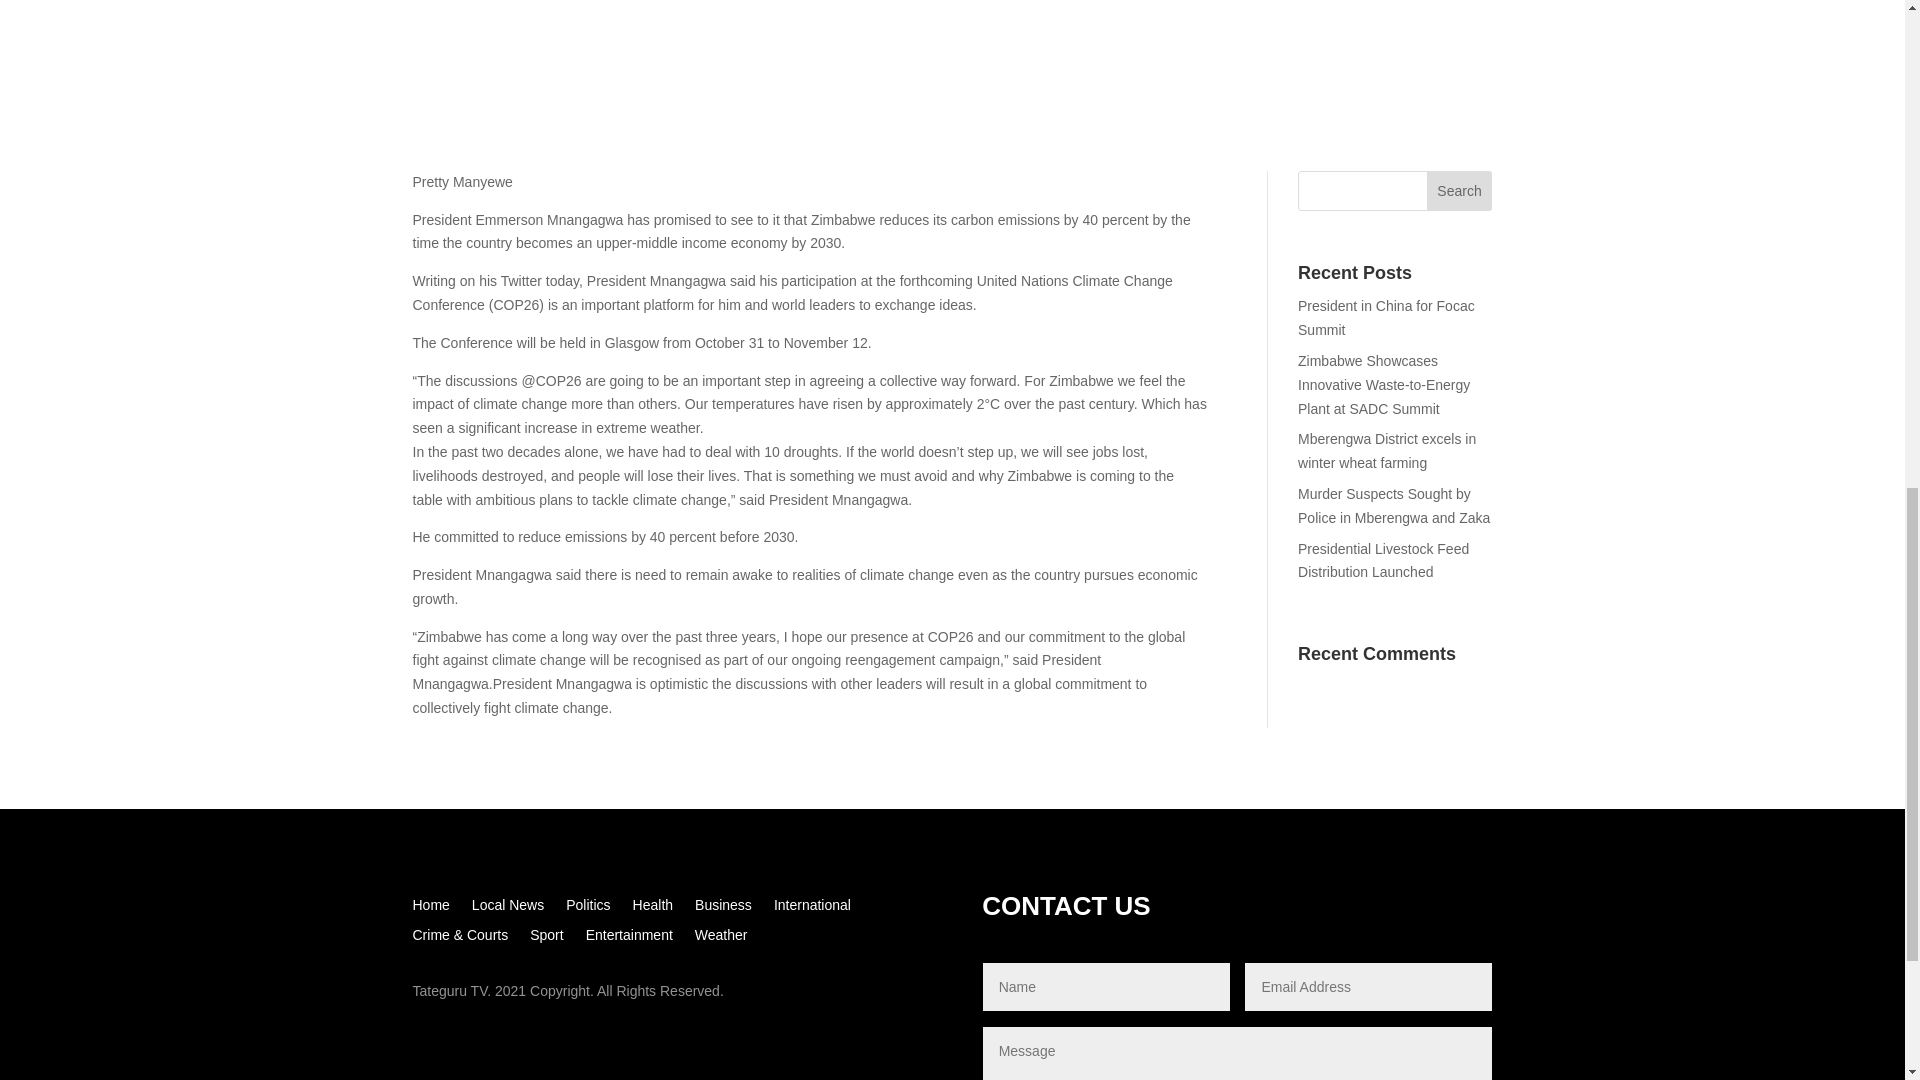  Describe the element at coordinates (952, 64) in the screenshot. I see `IMG-20211027-WA0060` at that location.